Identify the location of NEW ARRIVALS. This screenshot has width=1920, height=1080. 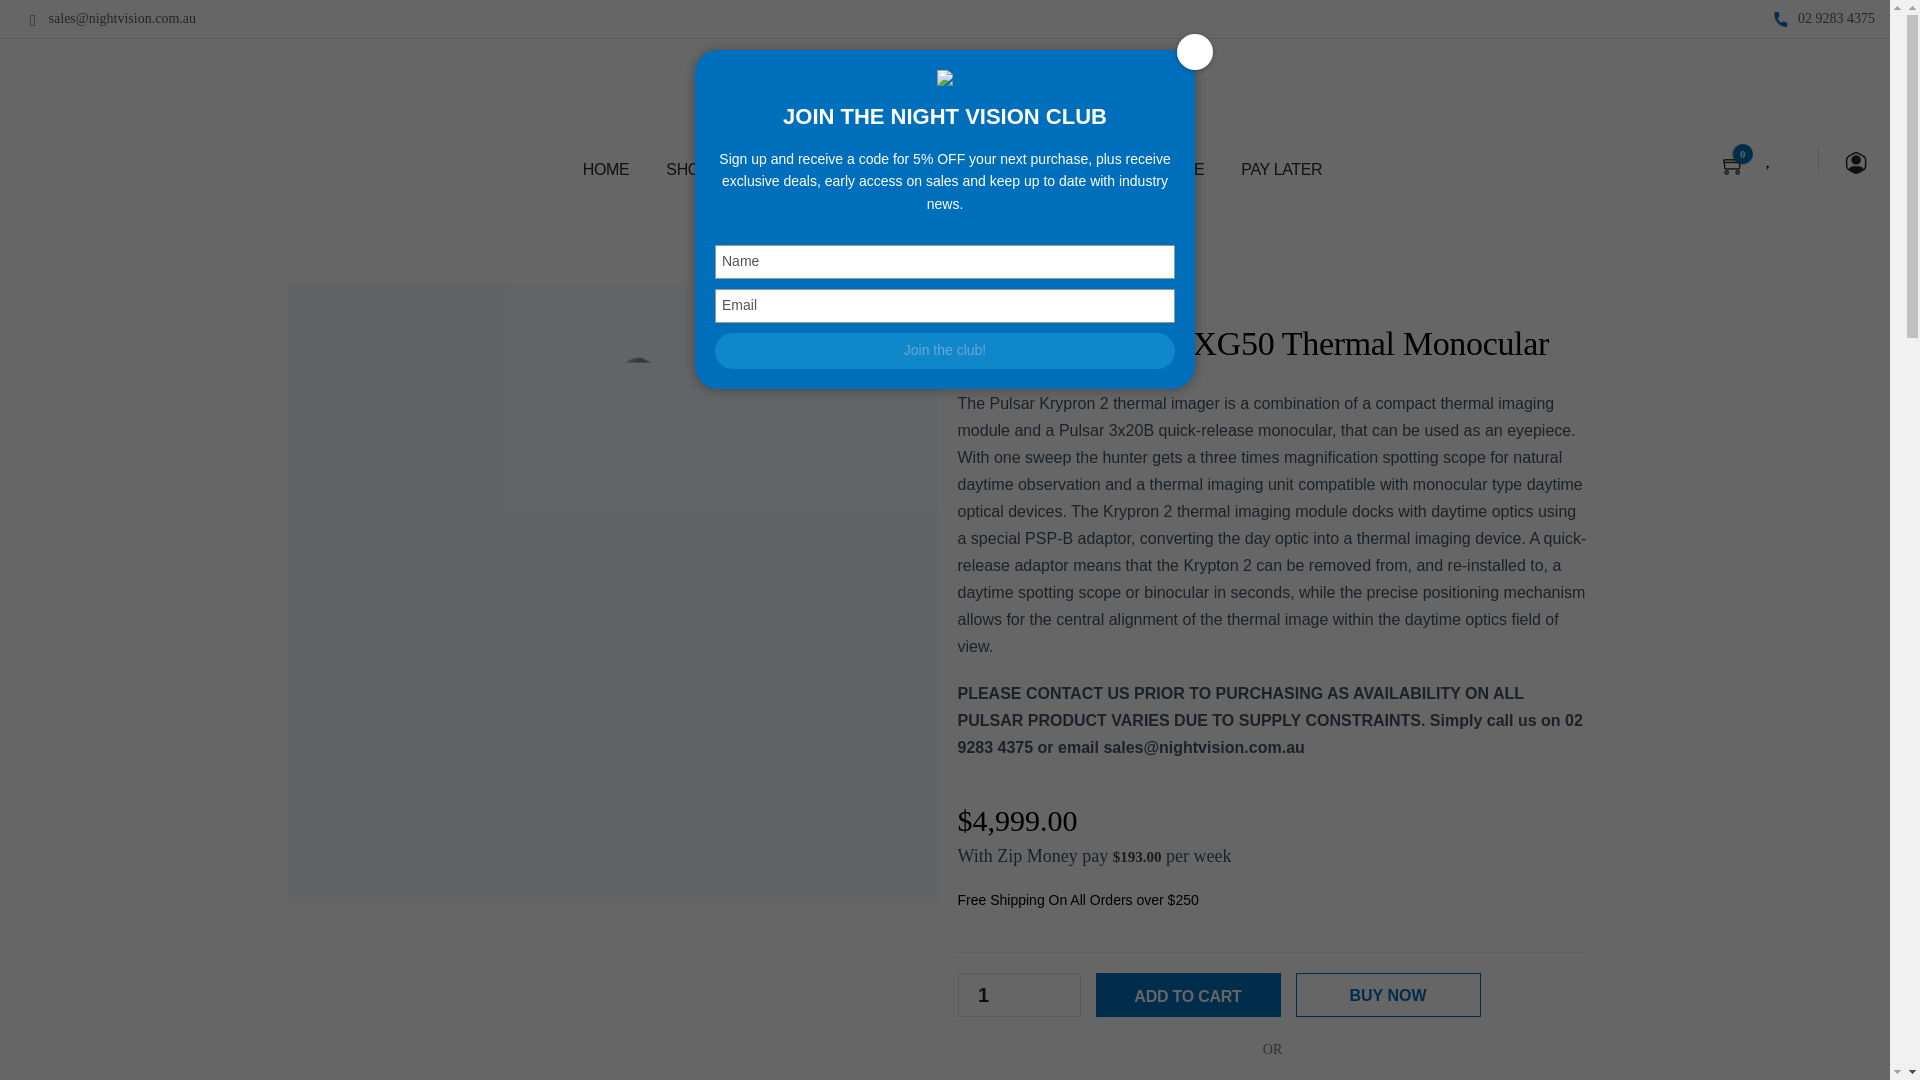
(814, 170).